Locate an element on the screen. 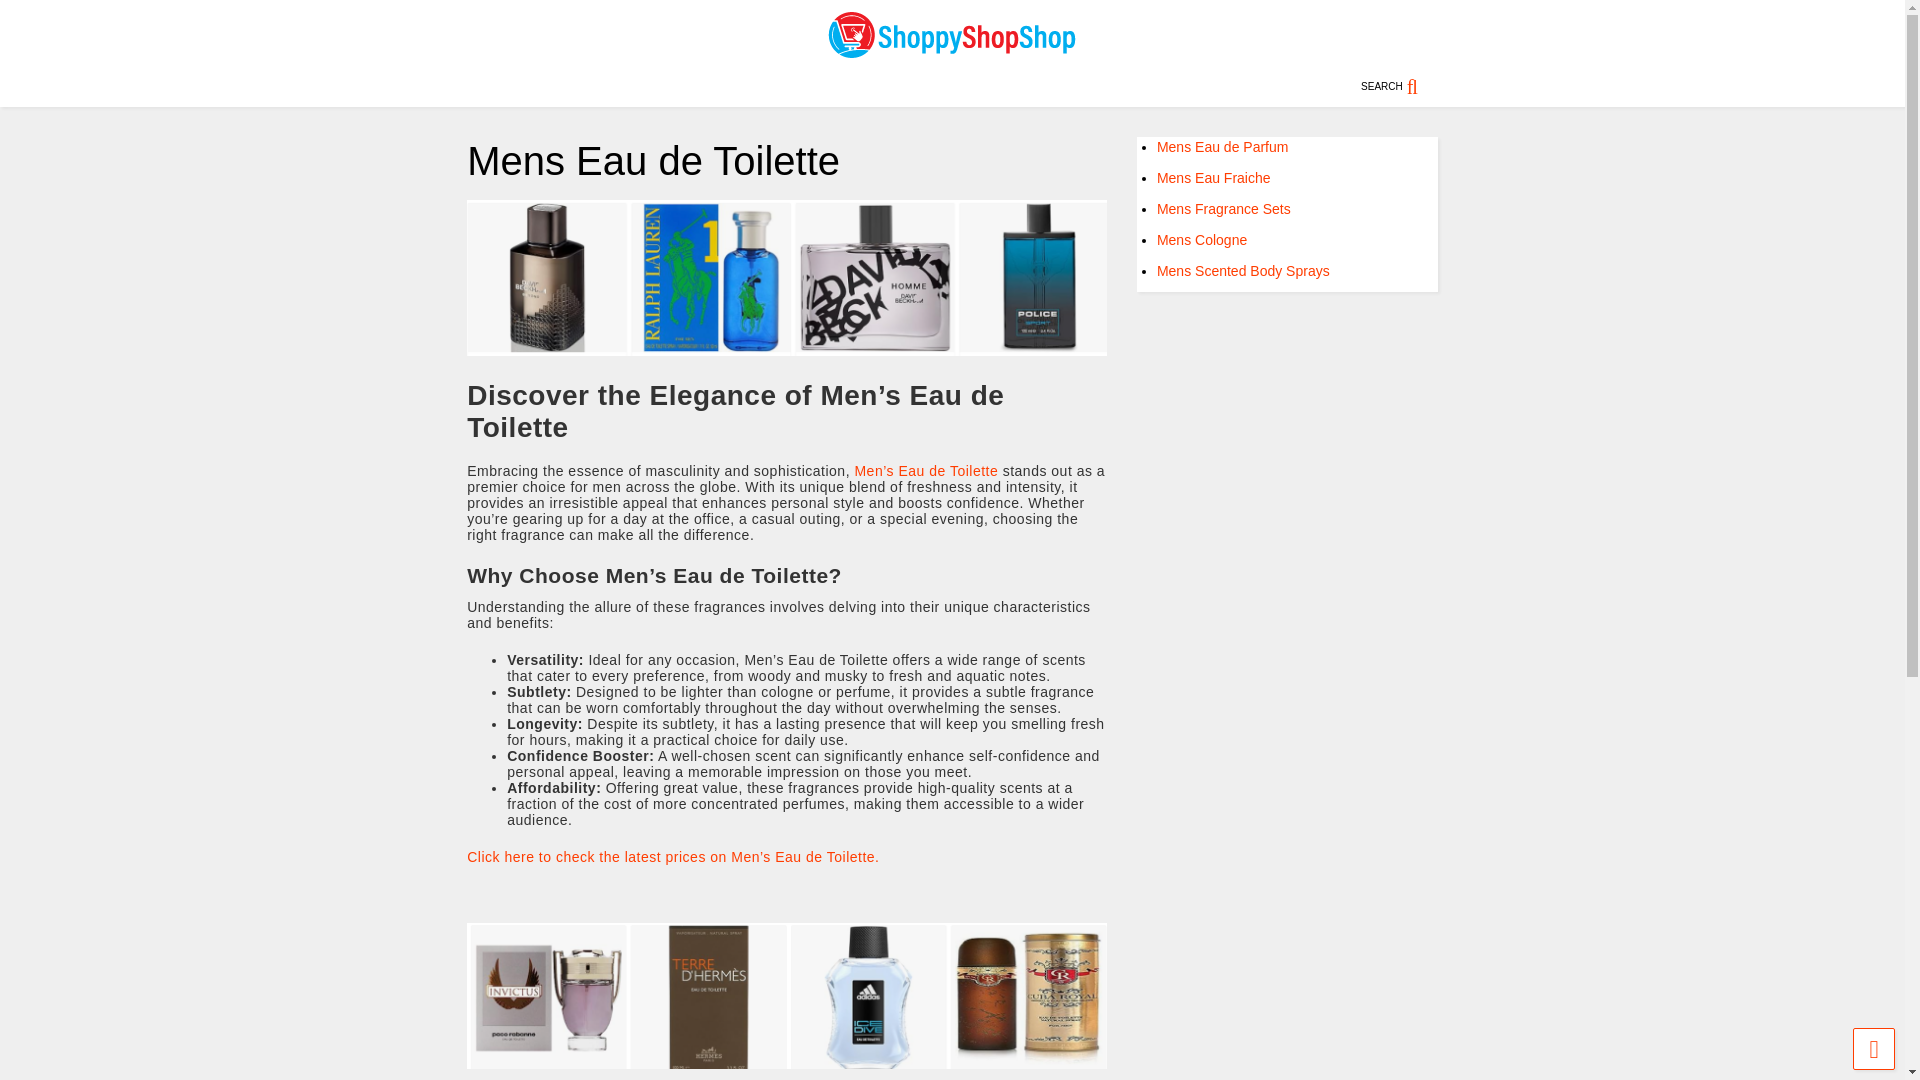 The width and height of the screenshot is (1920, 1080). Mens Eau Fraiche is located at coordinates (1214, 177).